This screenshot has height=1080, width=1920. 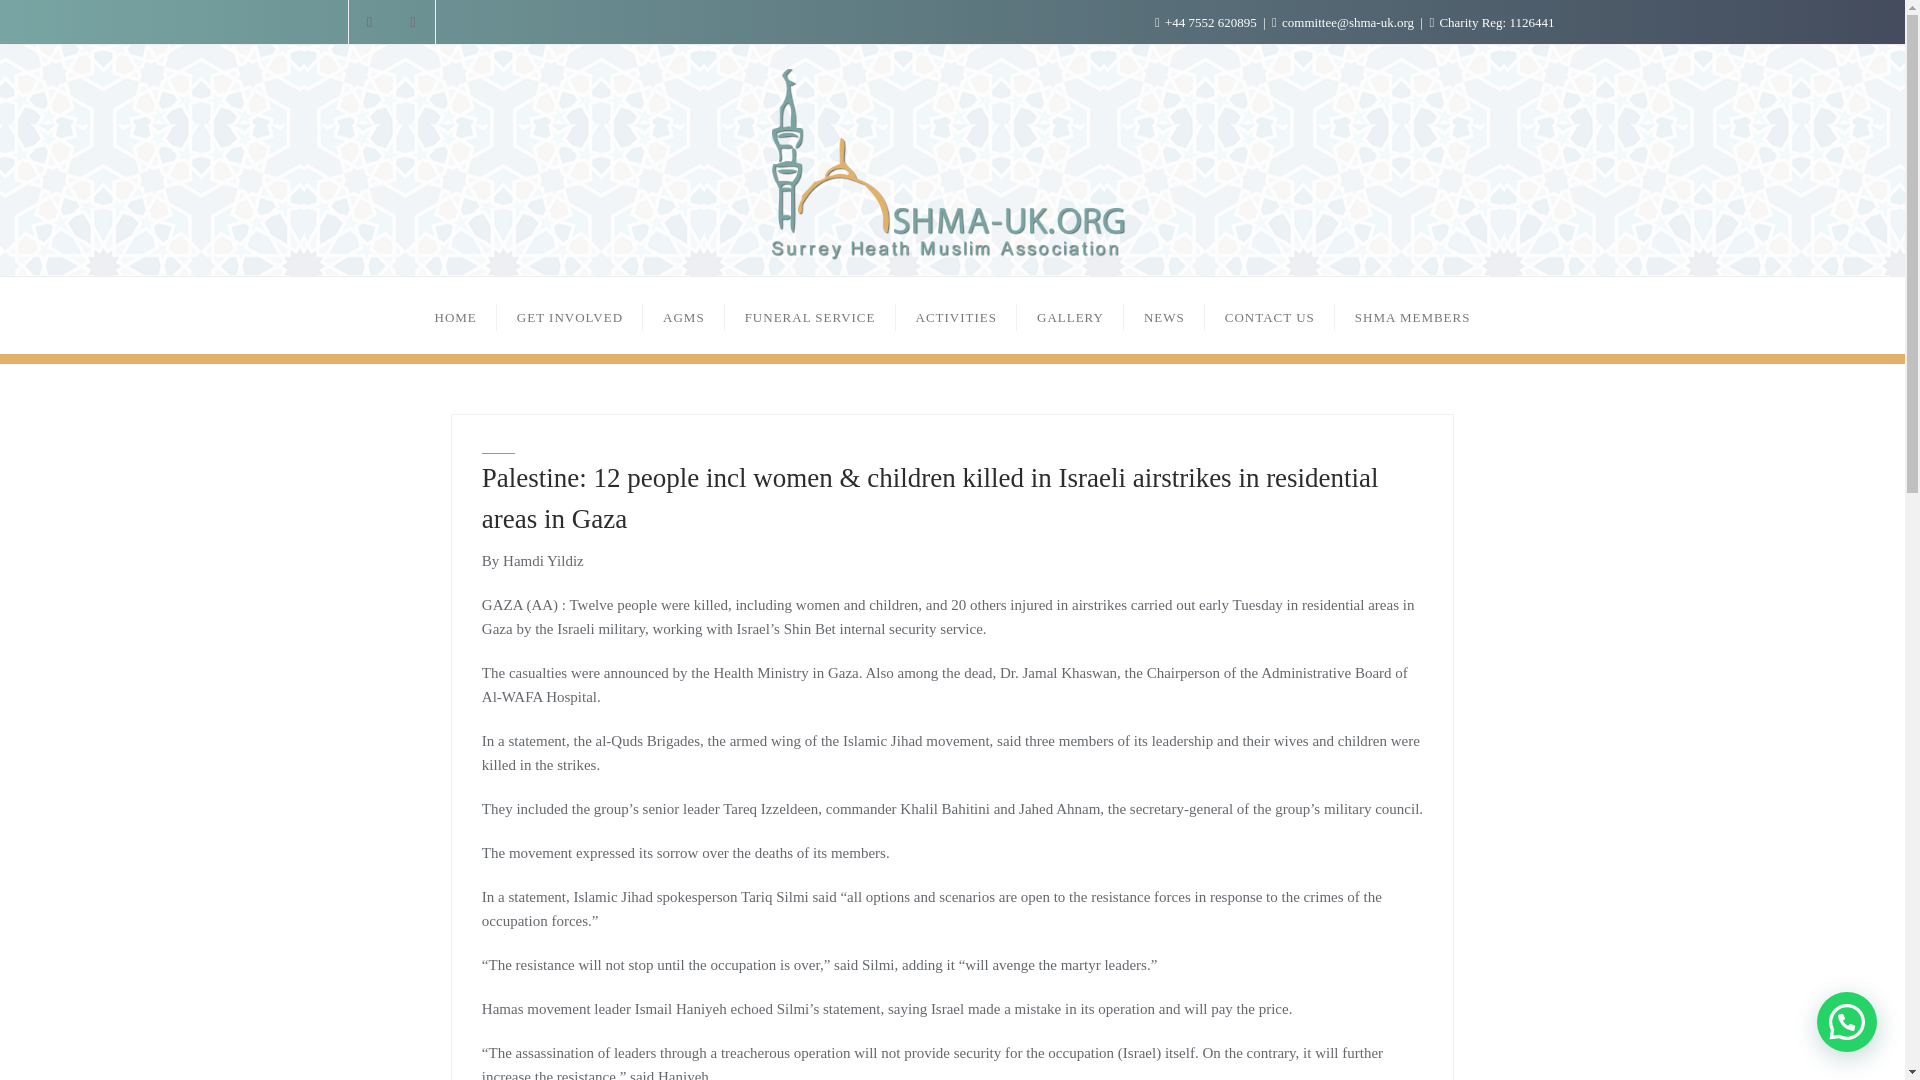 I want to click on NEWS, so click(x=1164, y=315).